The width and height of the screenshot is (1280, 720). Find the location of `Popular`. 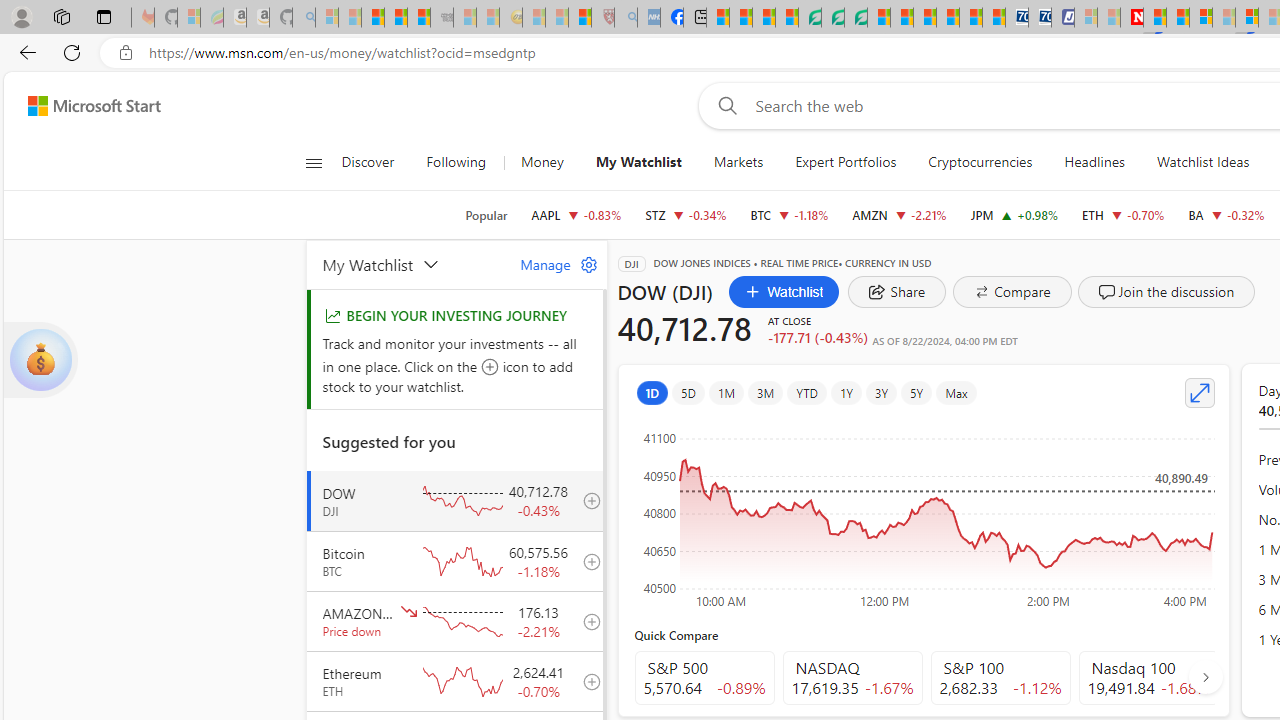

Popular is located at coordinates (486, 215).